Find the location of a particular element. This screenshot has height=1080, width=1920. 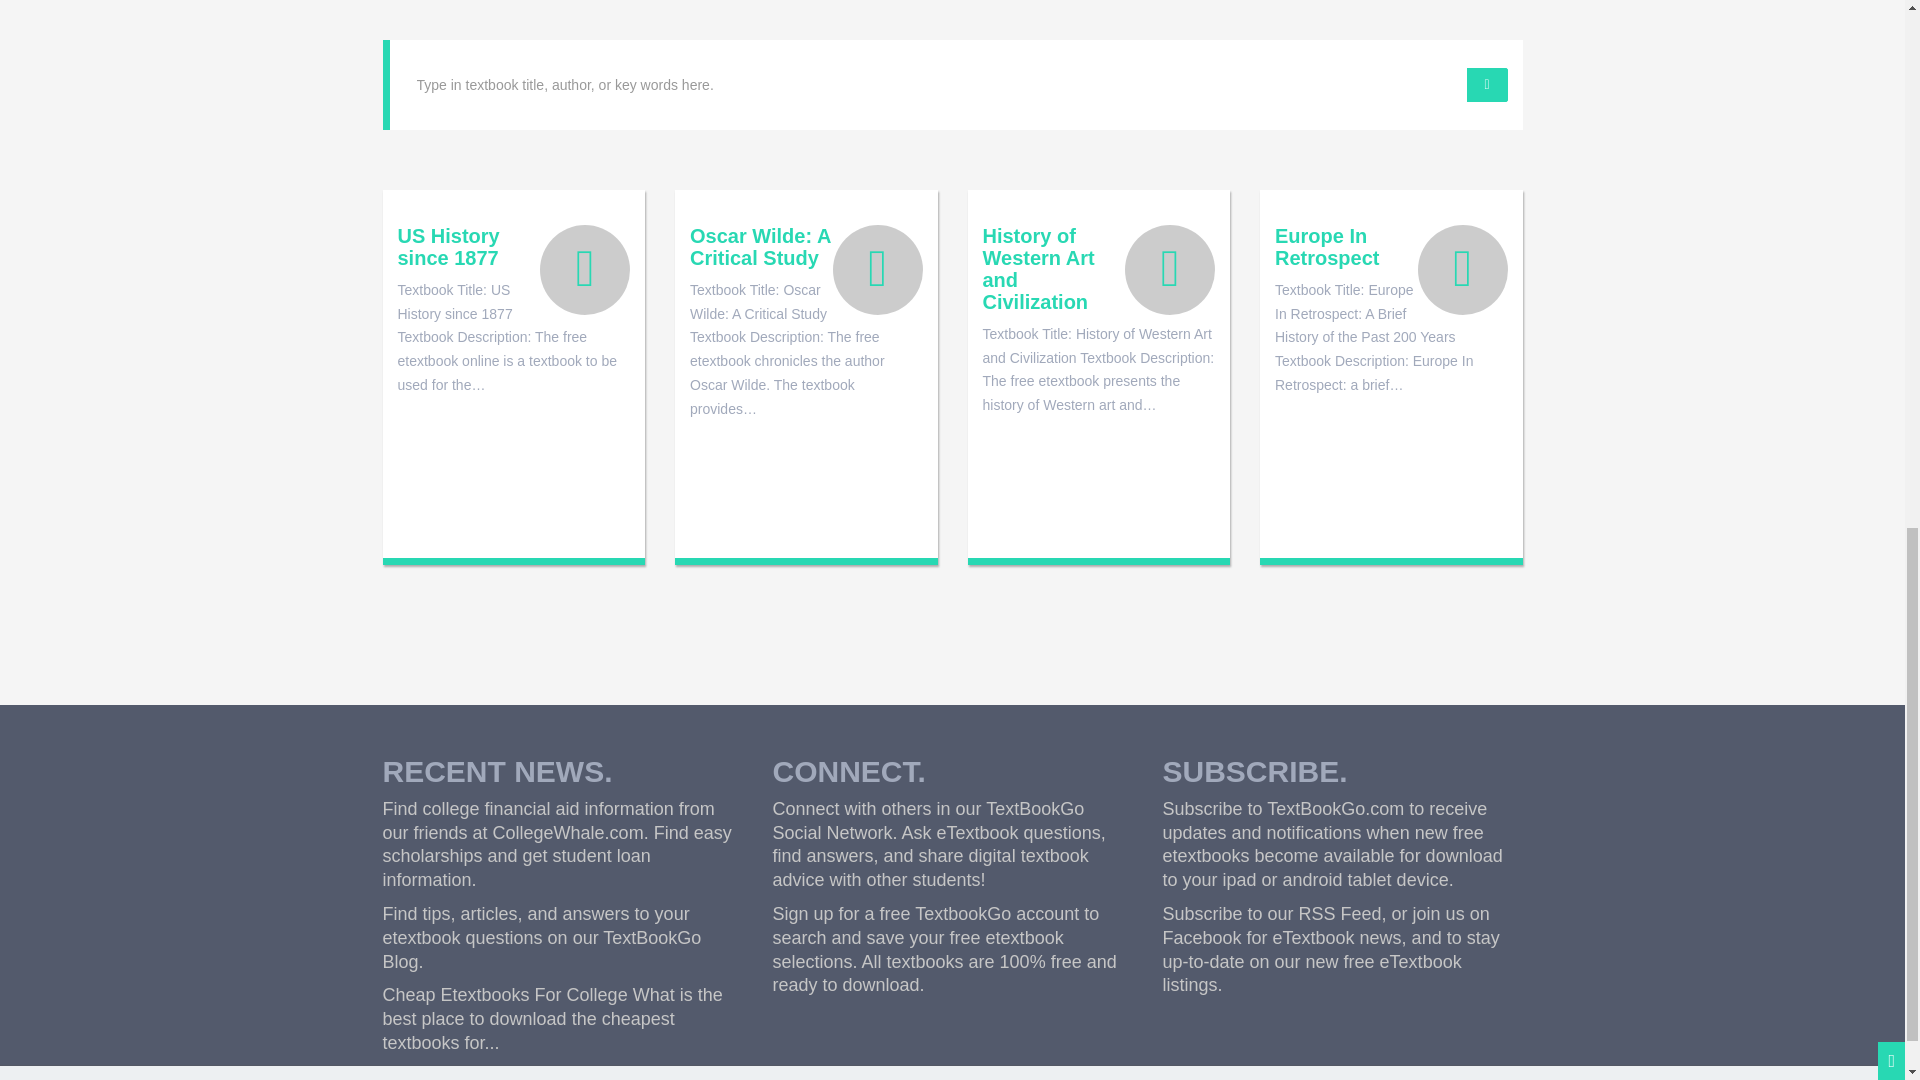

Oscar Wilde: A Critical Study is located at coordinates (806, 246).